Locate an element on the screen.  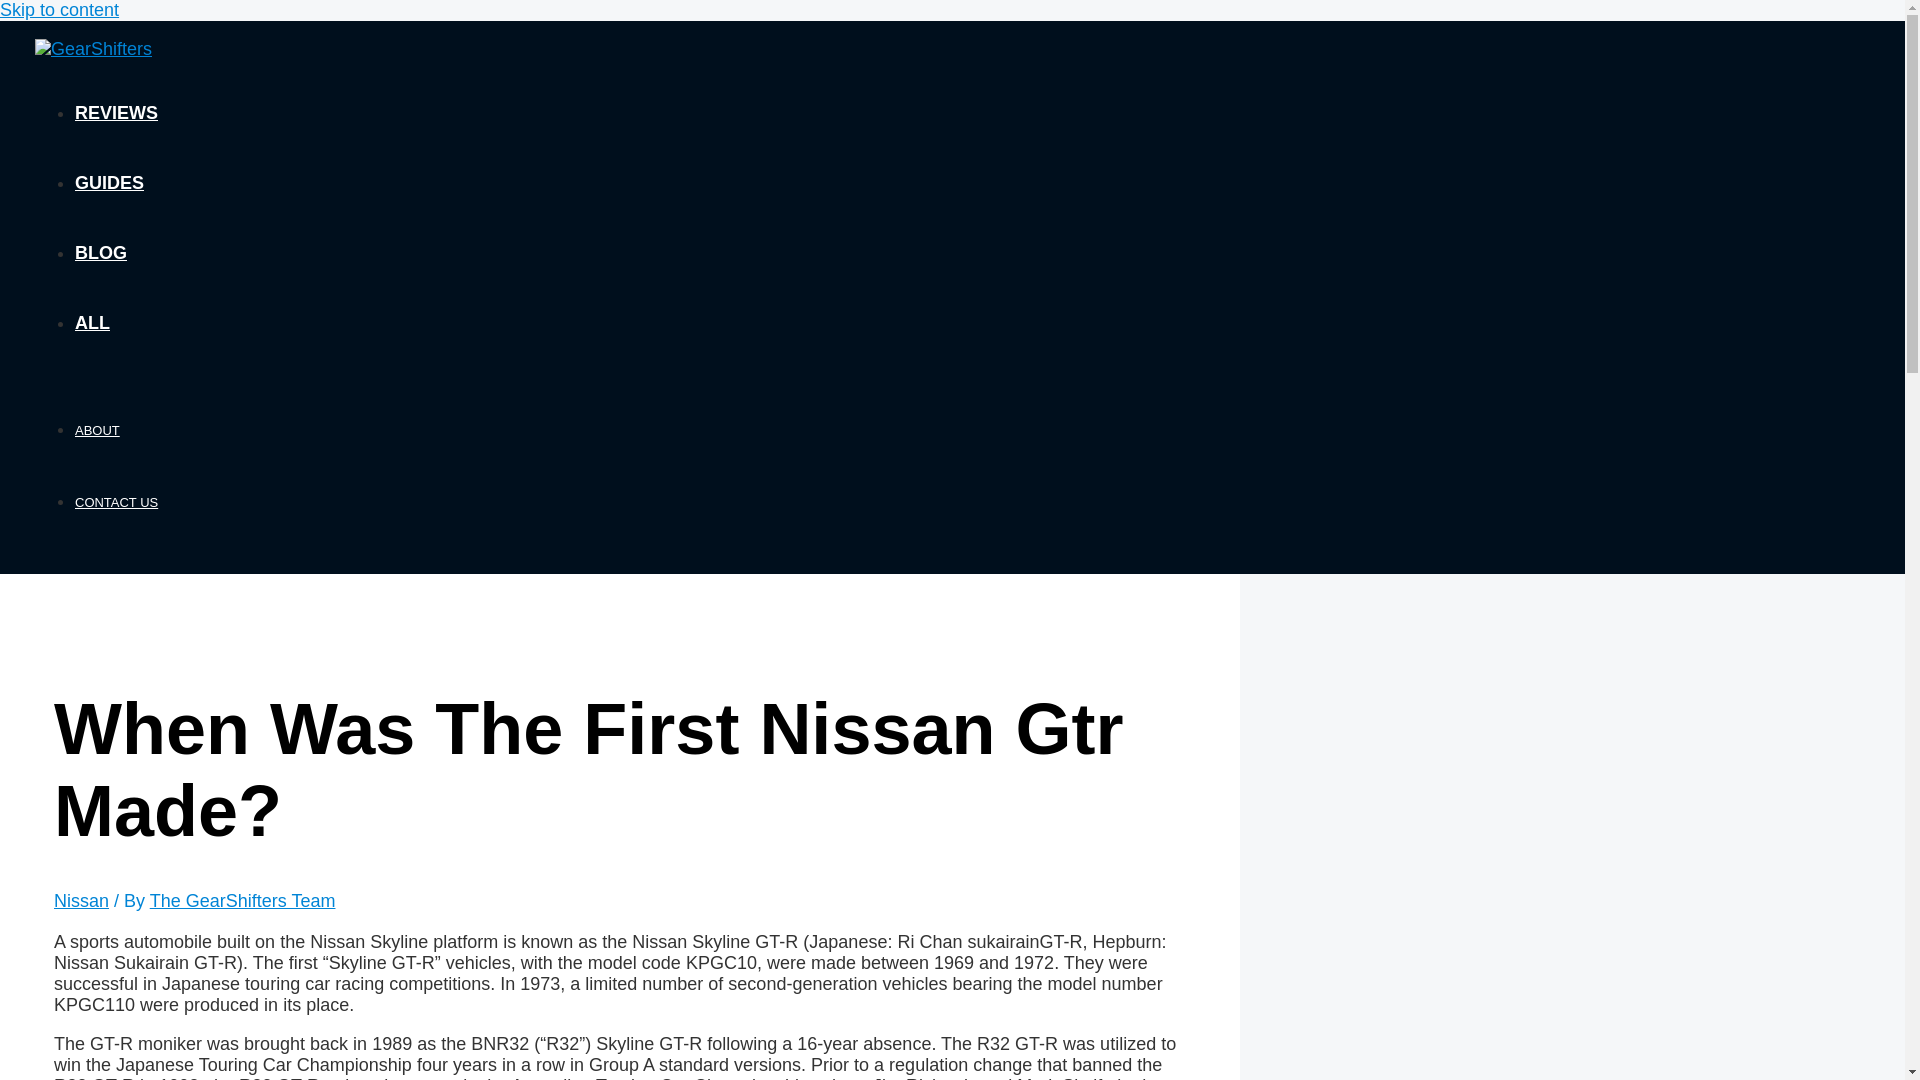
Nissan is located at coordinates (81, 901).